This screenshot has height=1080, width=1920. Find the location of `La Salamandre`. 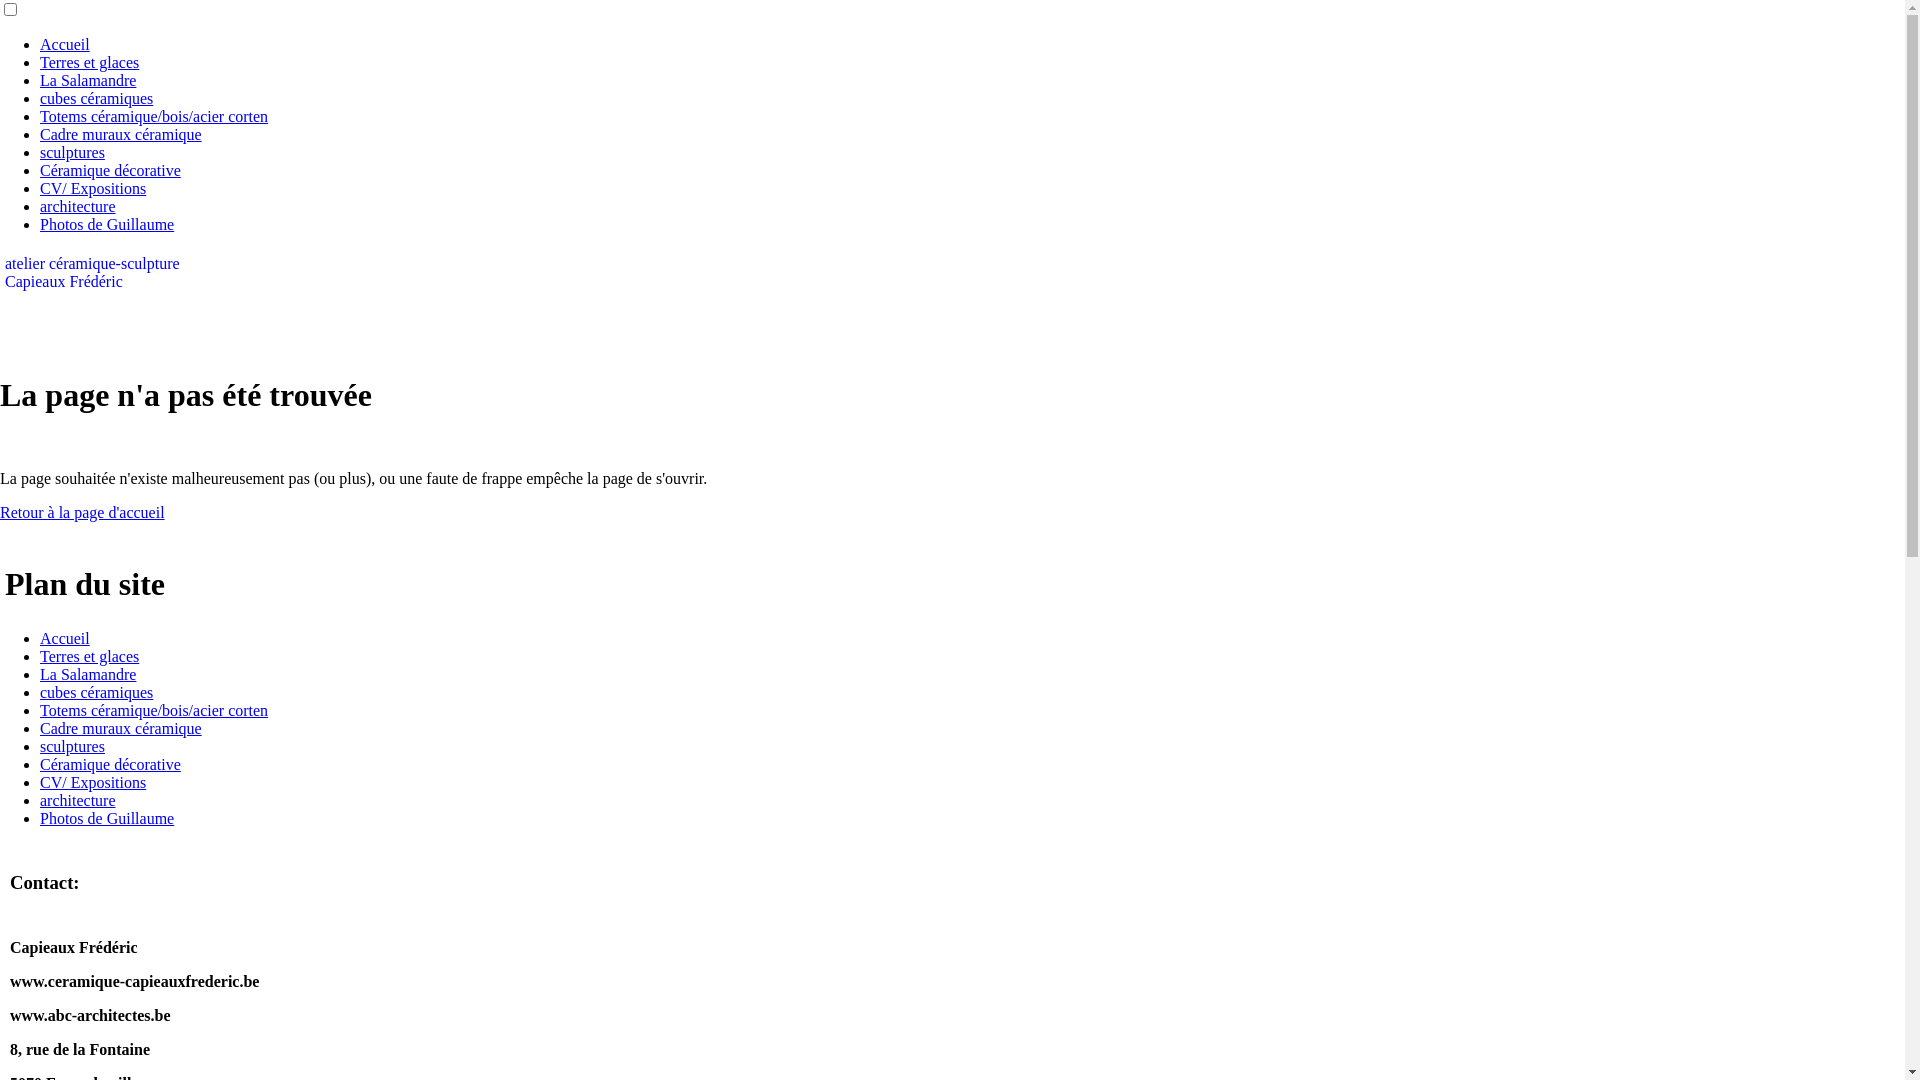

La Salamandre is located at coordinates (88, 674).